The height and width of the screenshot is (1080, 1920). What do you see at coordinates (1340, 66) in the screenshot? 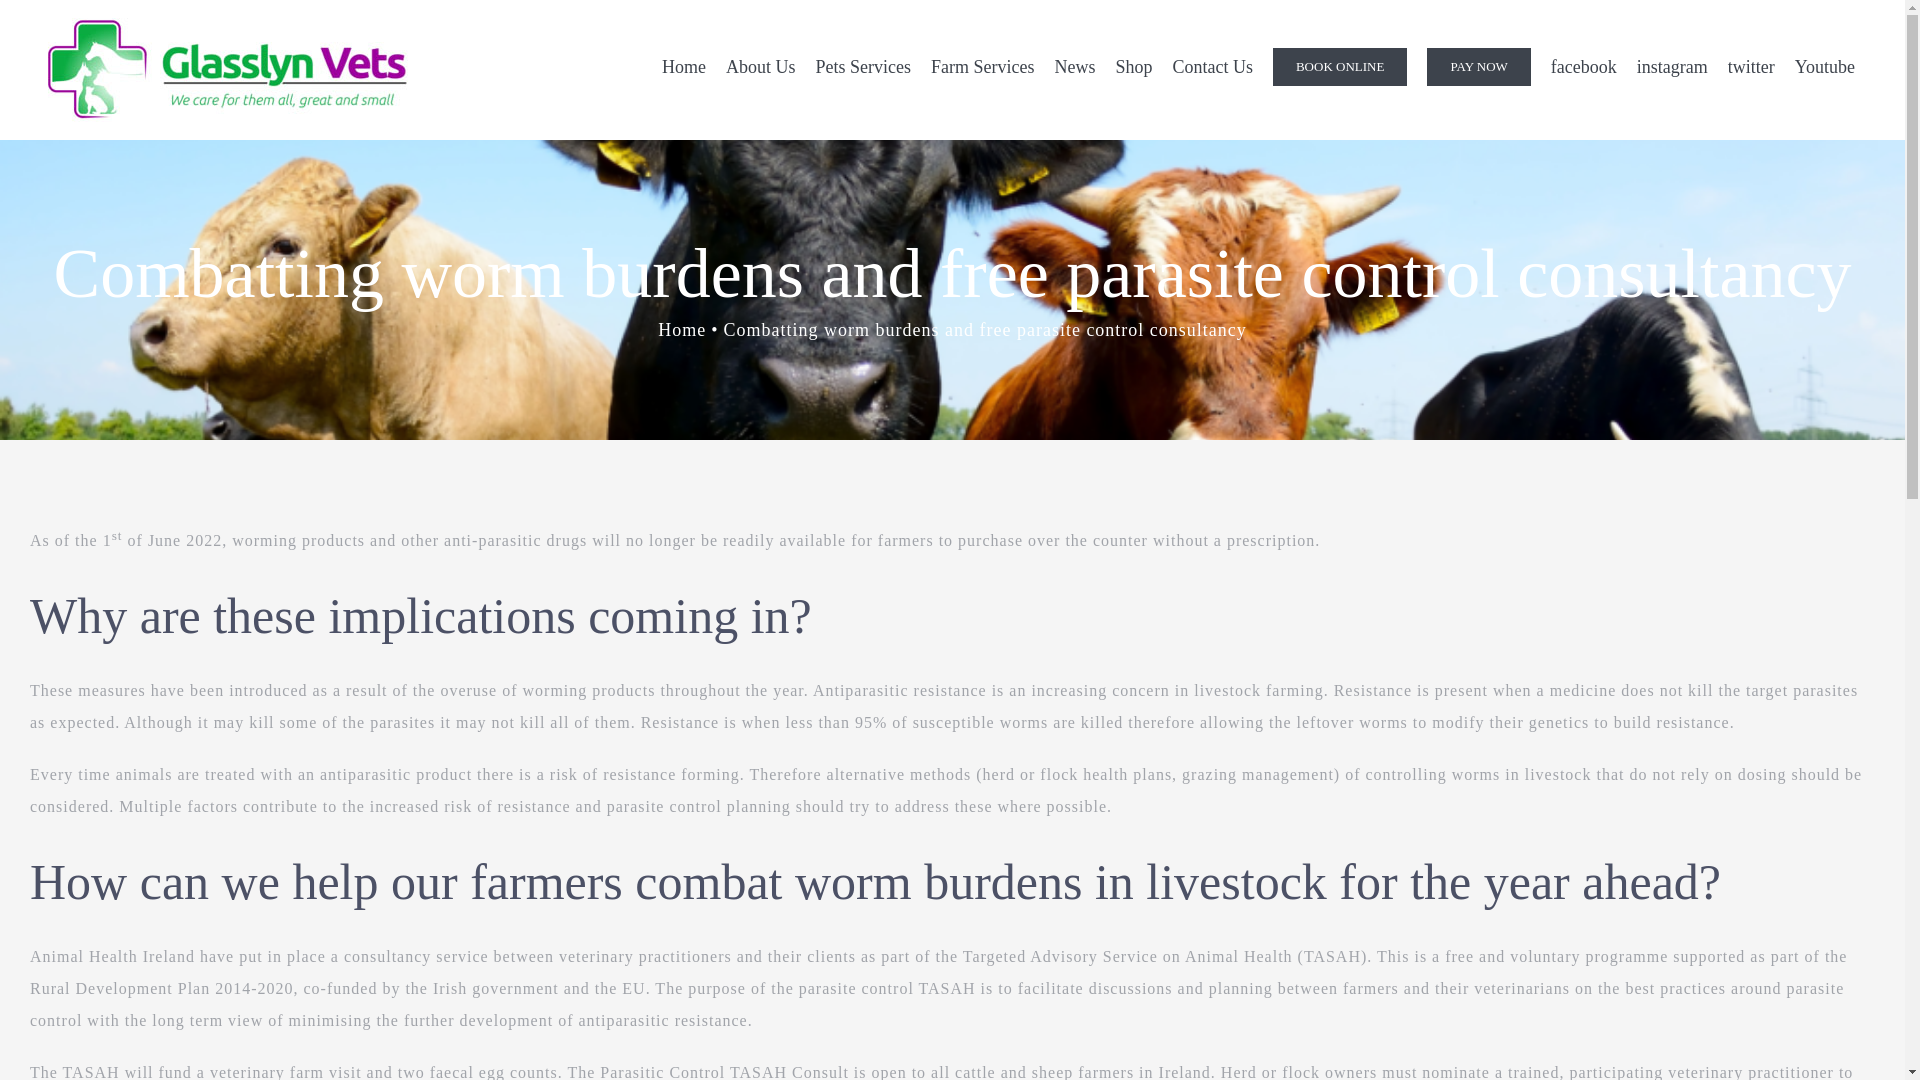
I see `BOOK ONLINE` at bounding box center [1340, 66].